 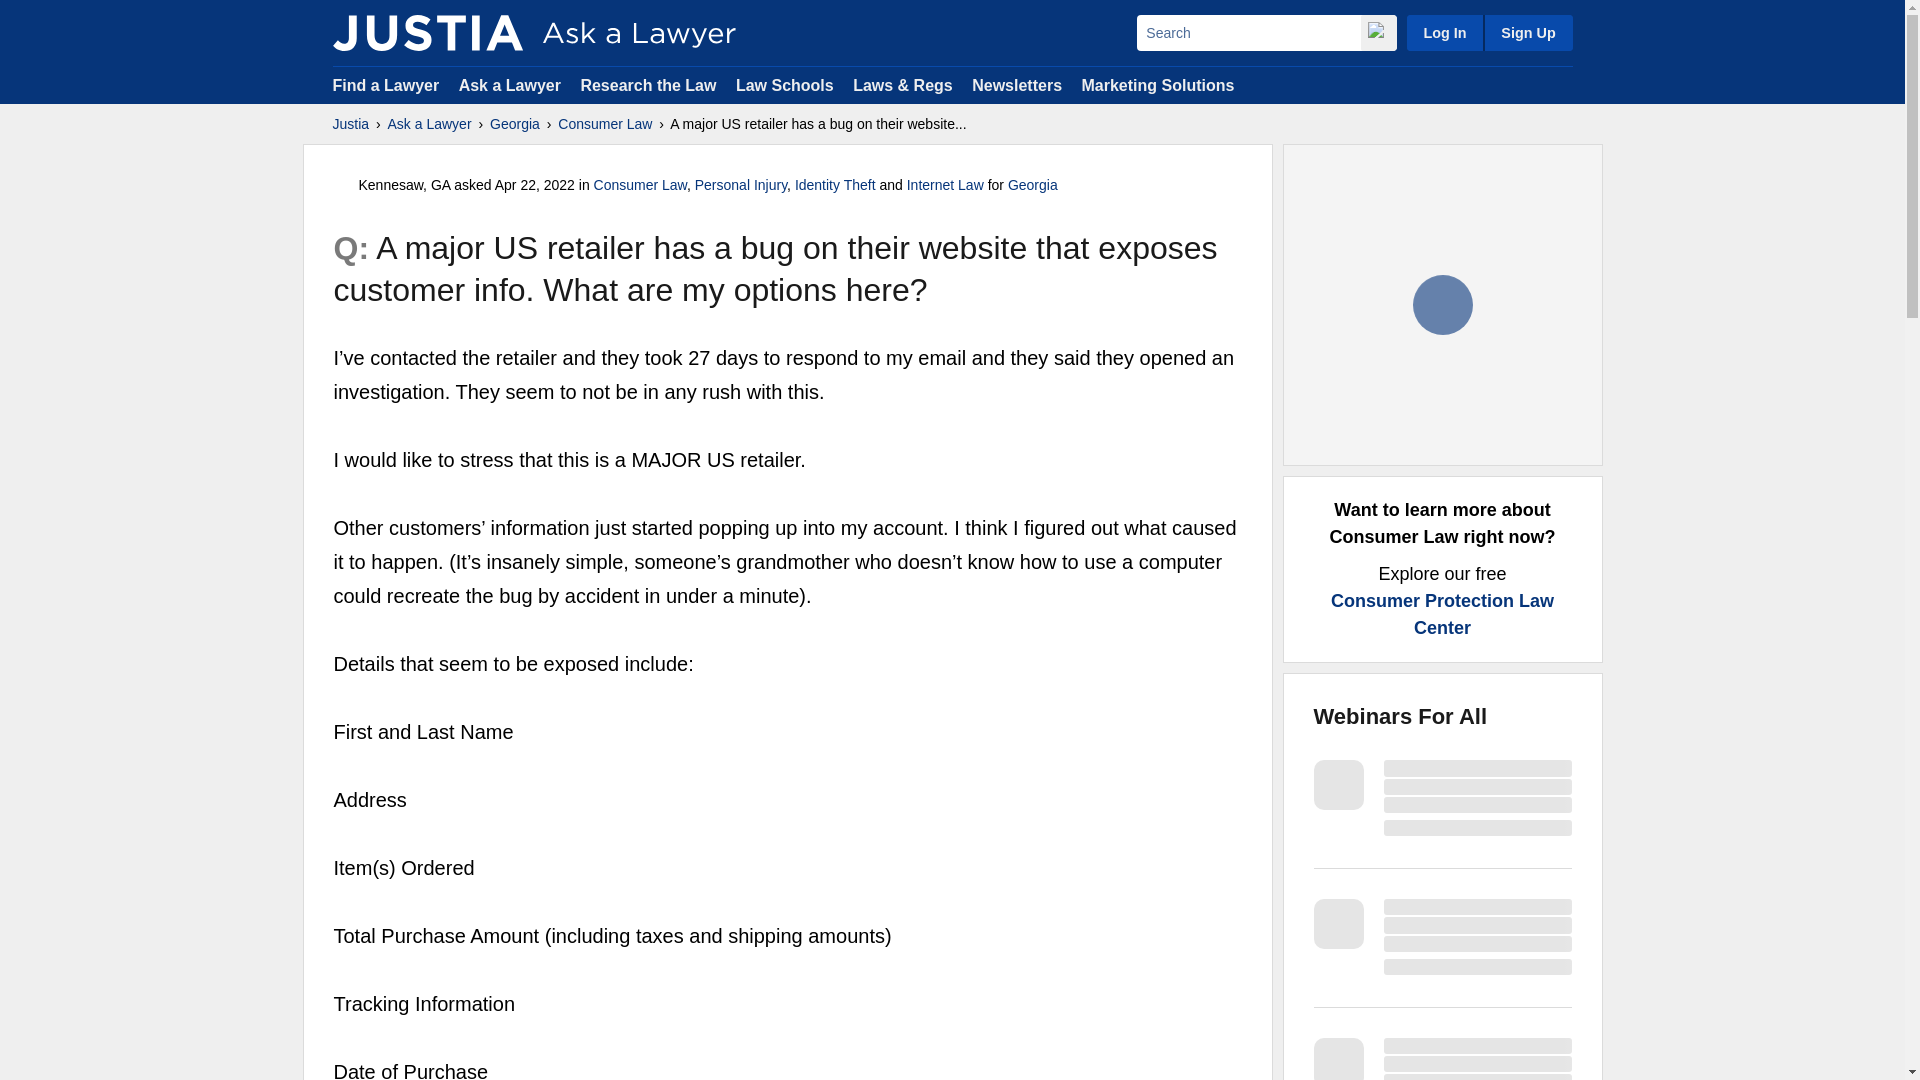 I want to click on Find a Lawyer, so click(x=386, y=84).